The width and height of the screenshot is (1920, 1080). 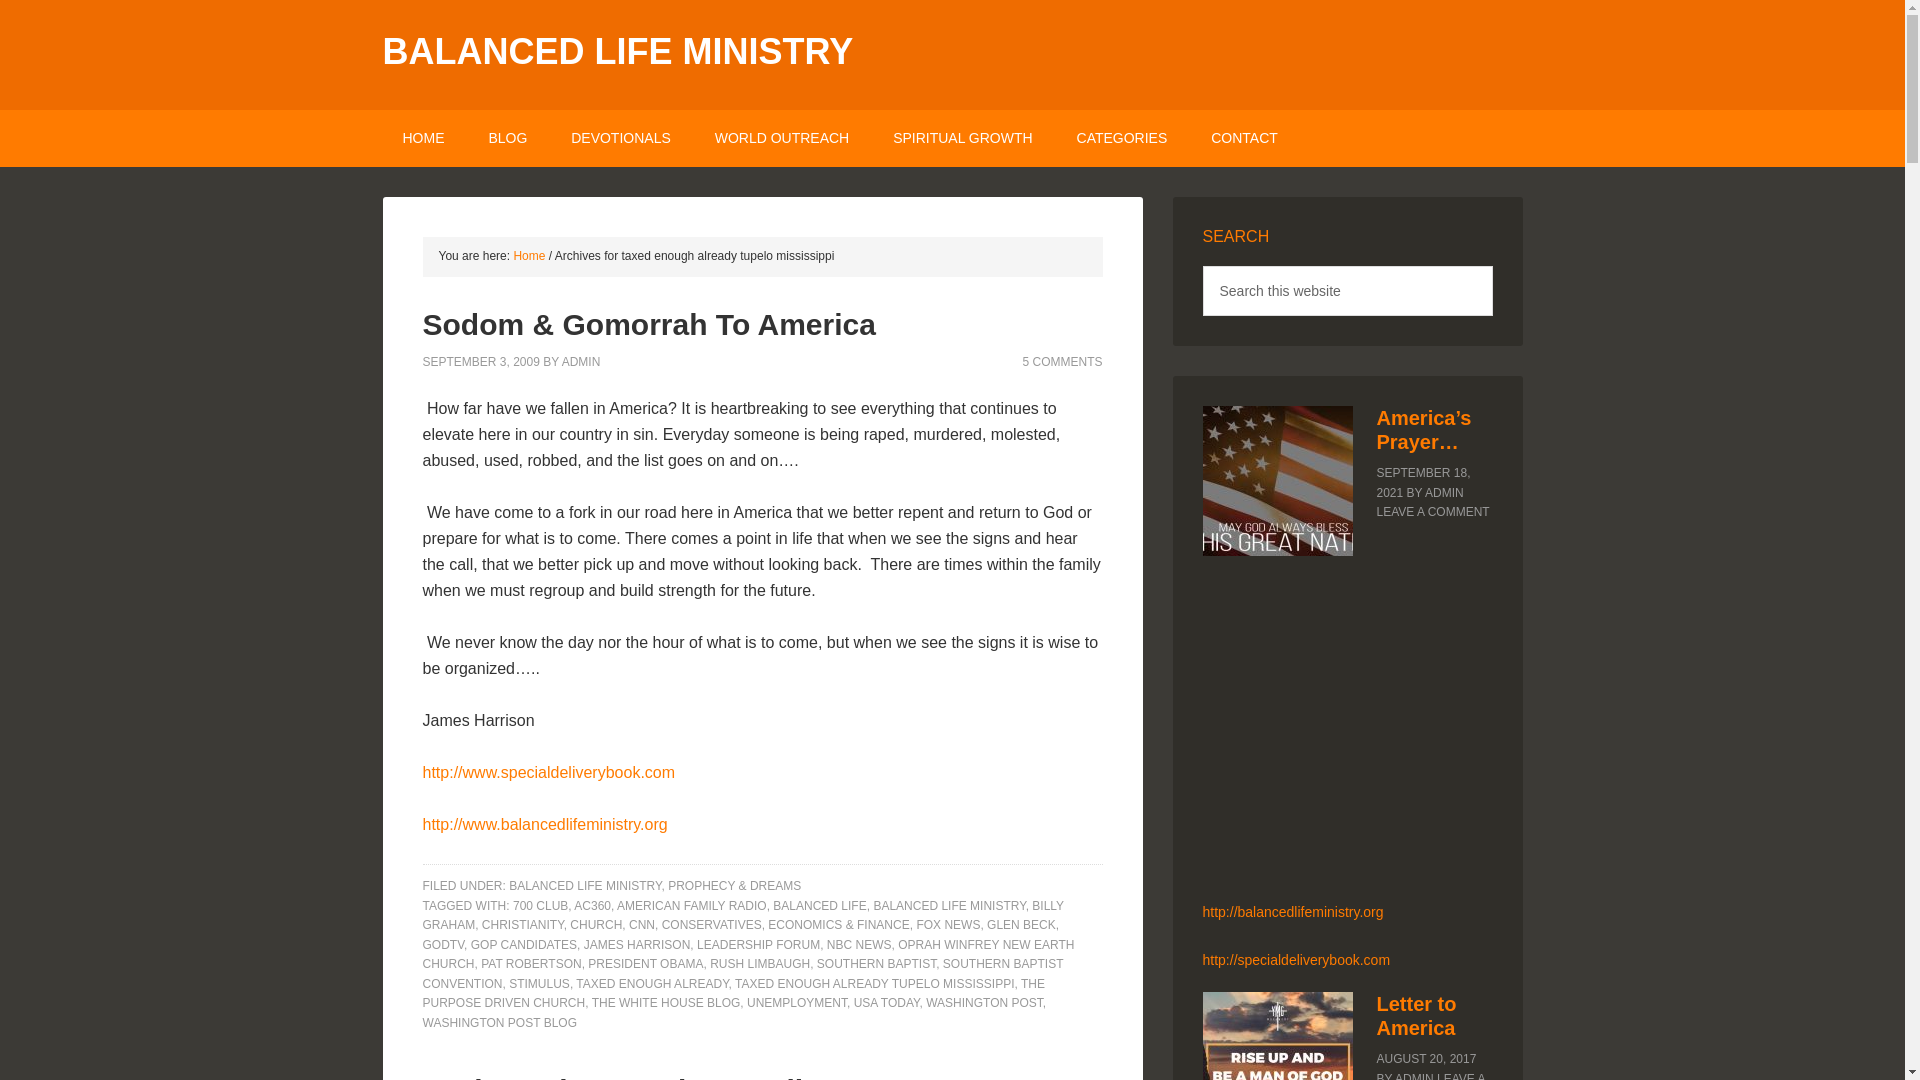 What do you see at coordinates (1122, 138) in the screenshot?
I see `CATEGORIES` at bounding box center [1122, 138].